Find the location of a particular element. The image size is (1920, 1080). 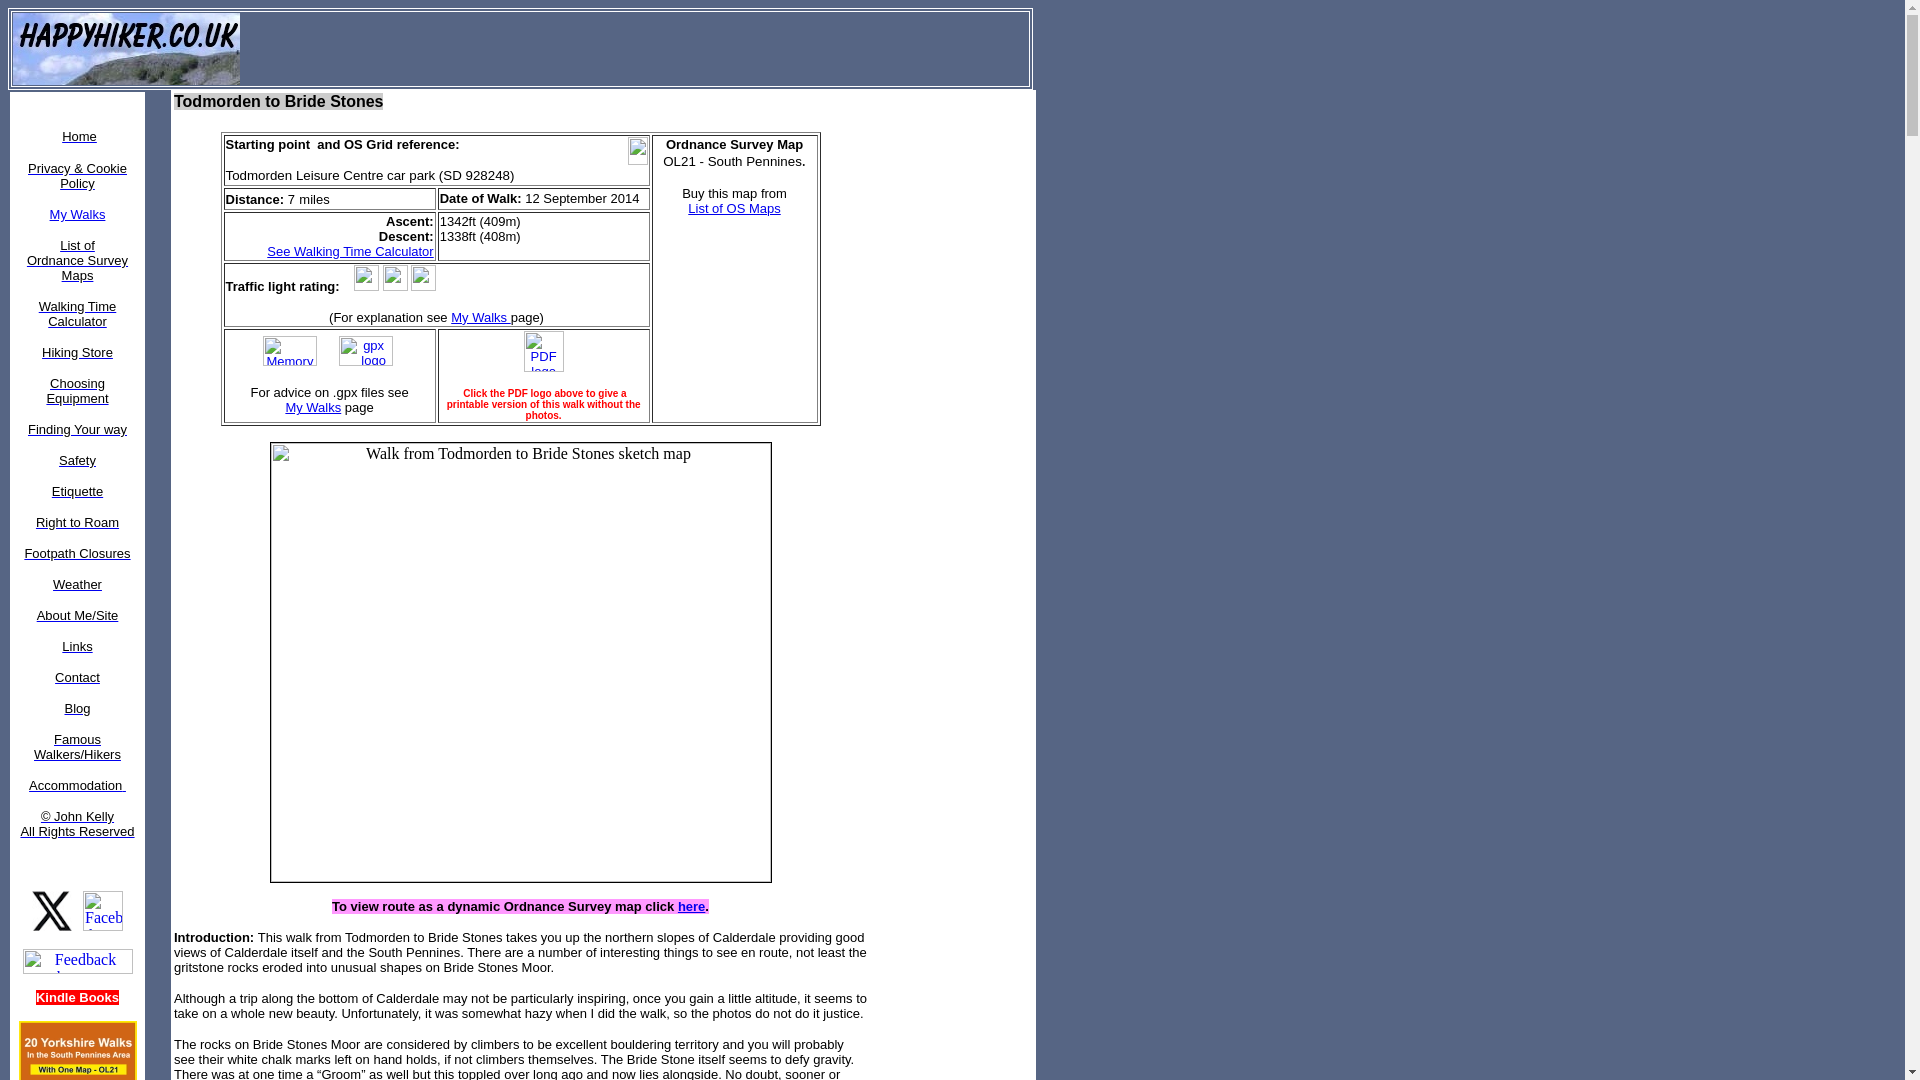

Hiking Store is located at coordinates (78, 351).